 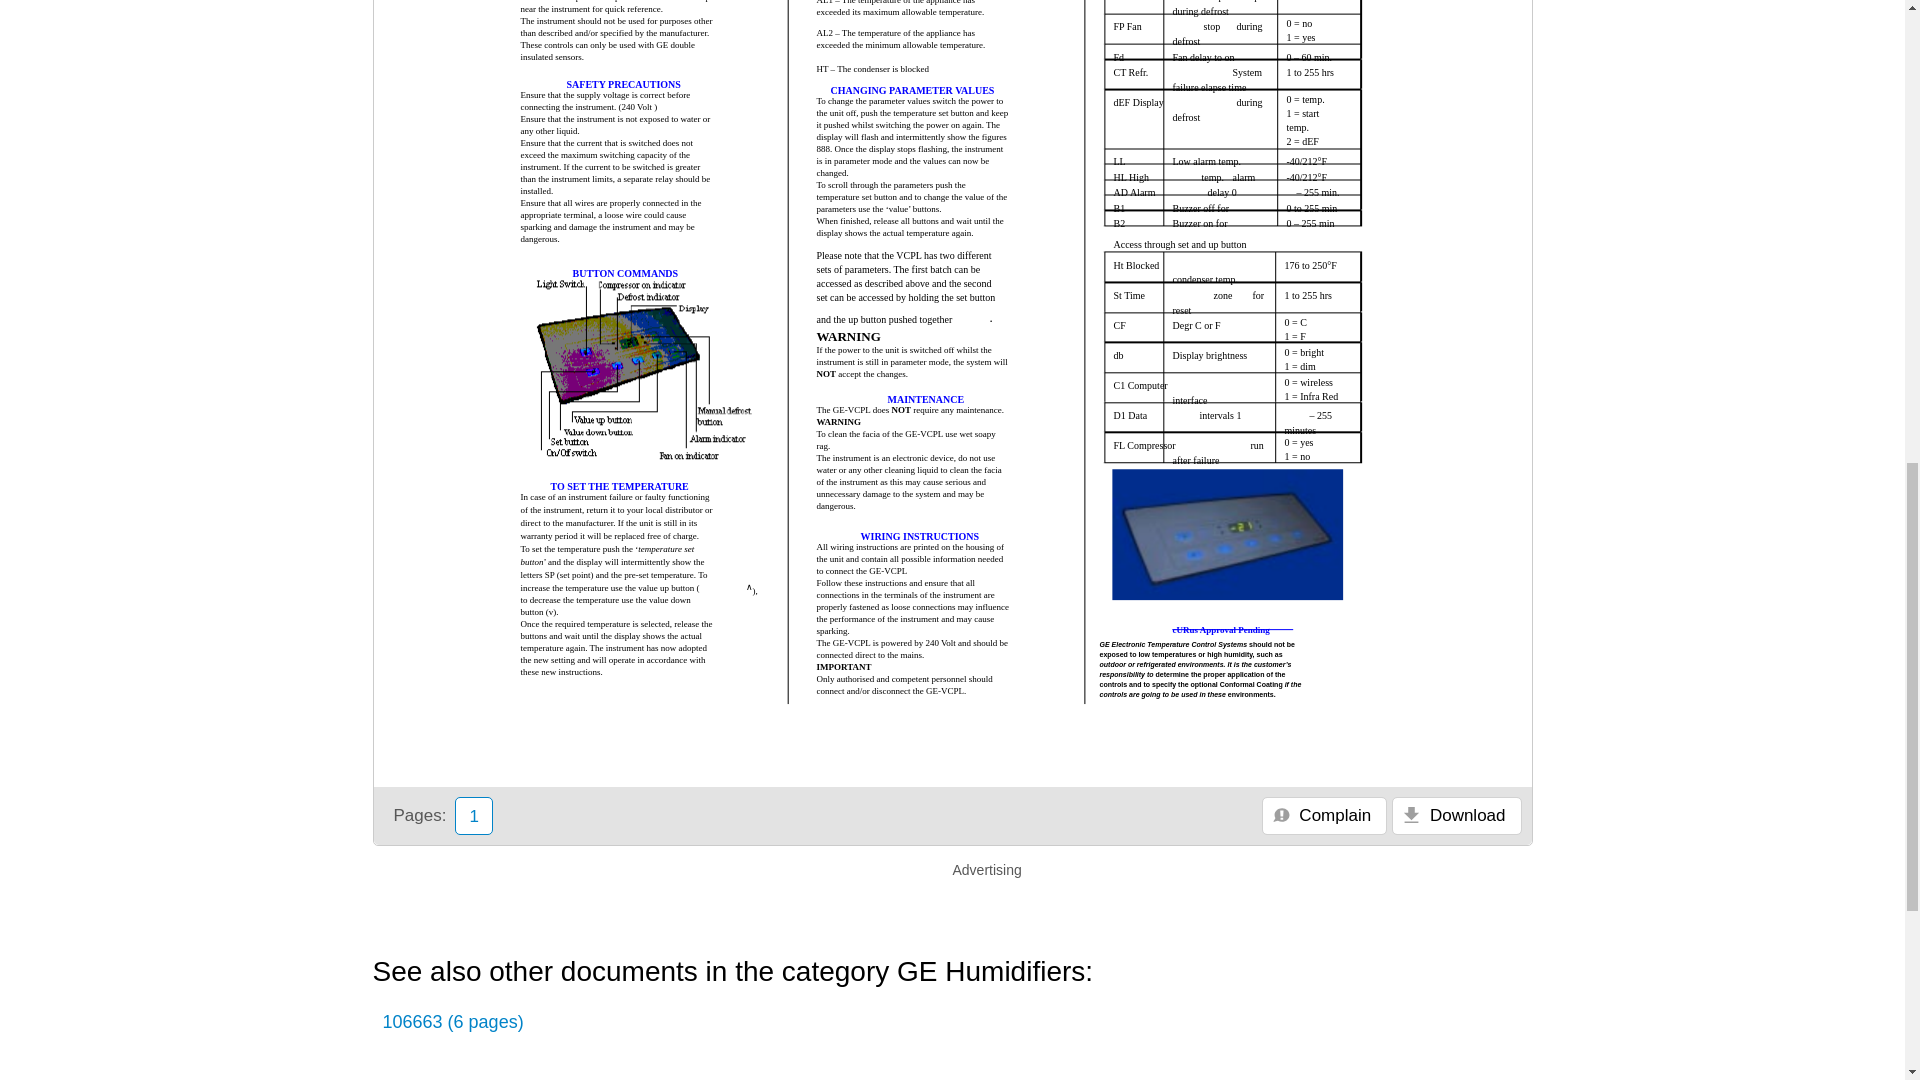 I want to click on Advertisement, so click(x=1612, y=58).